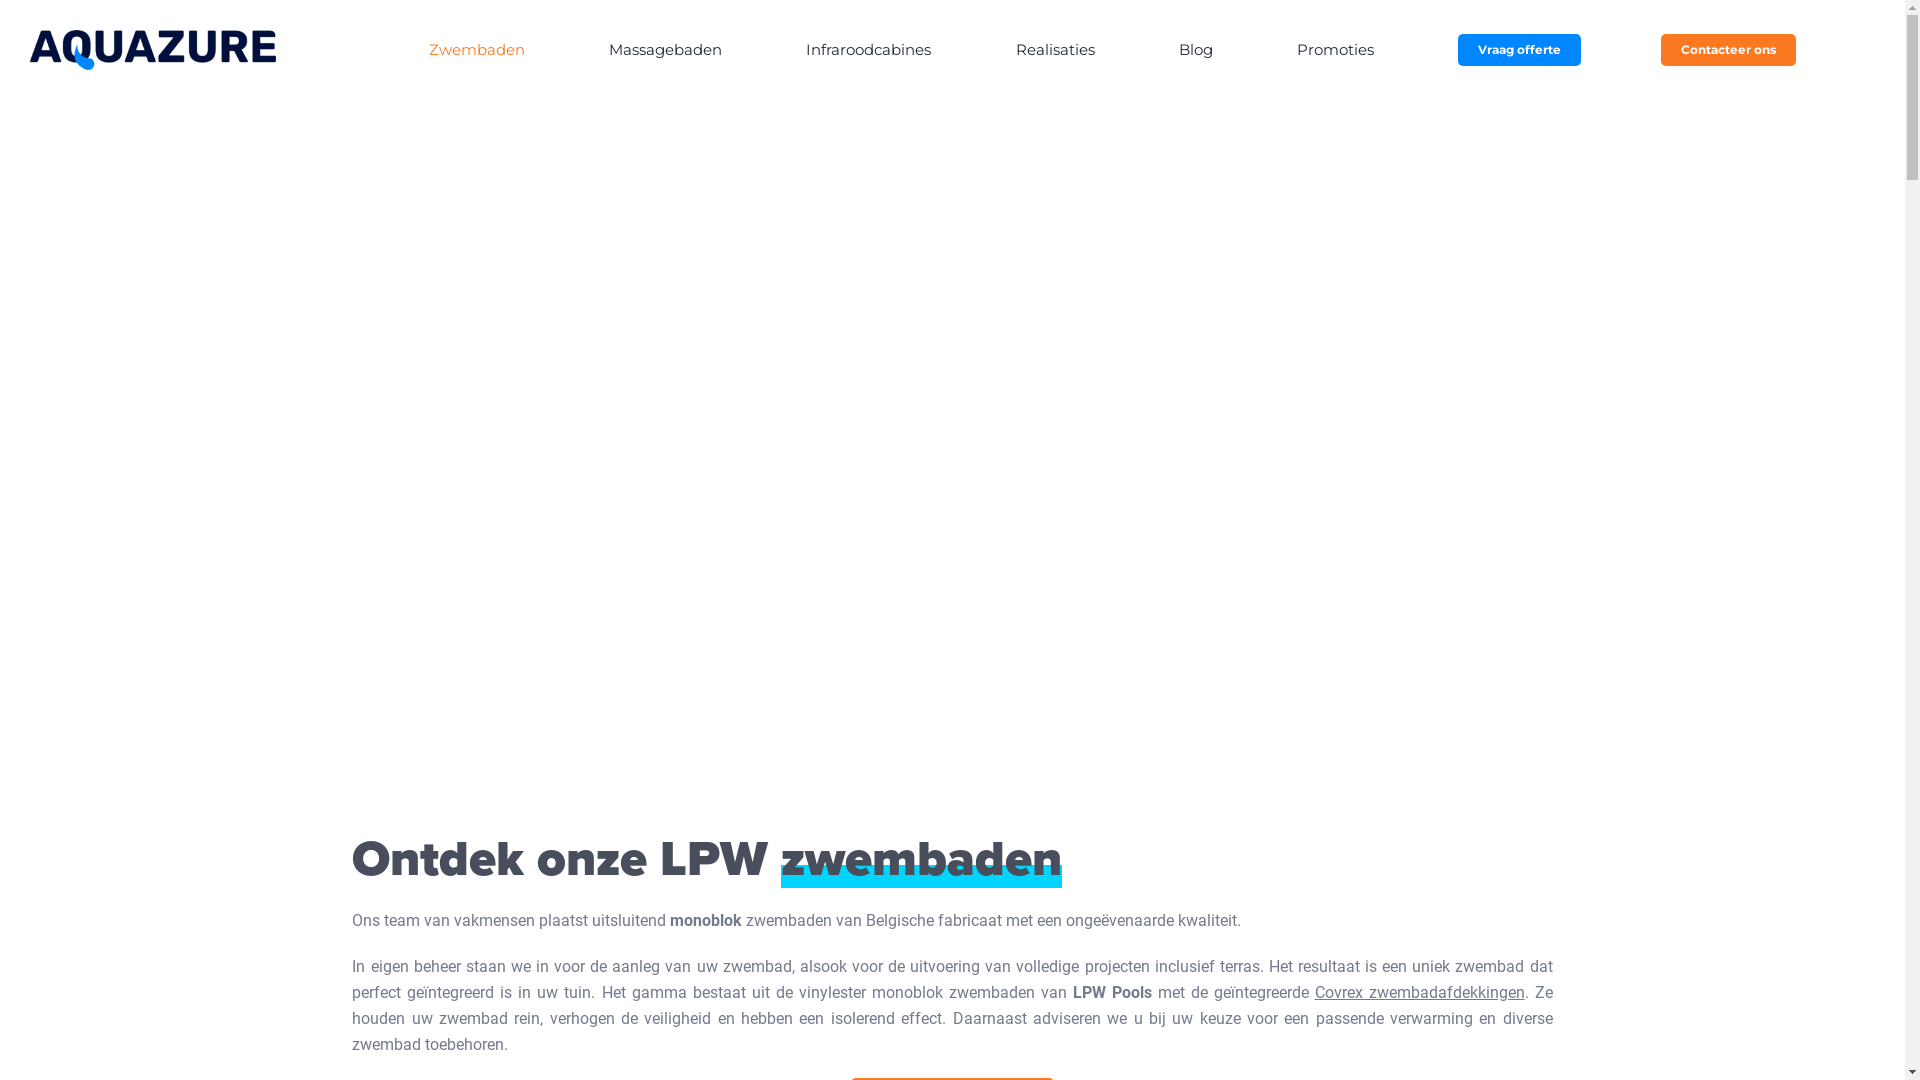  I want to click on Contacteer ons, so click(1728, 50).